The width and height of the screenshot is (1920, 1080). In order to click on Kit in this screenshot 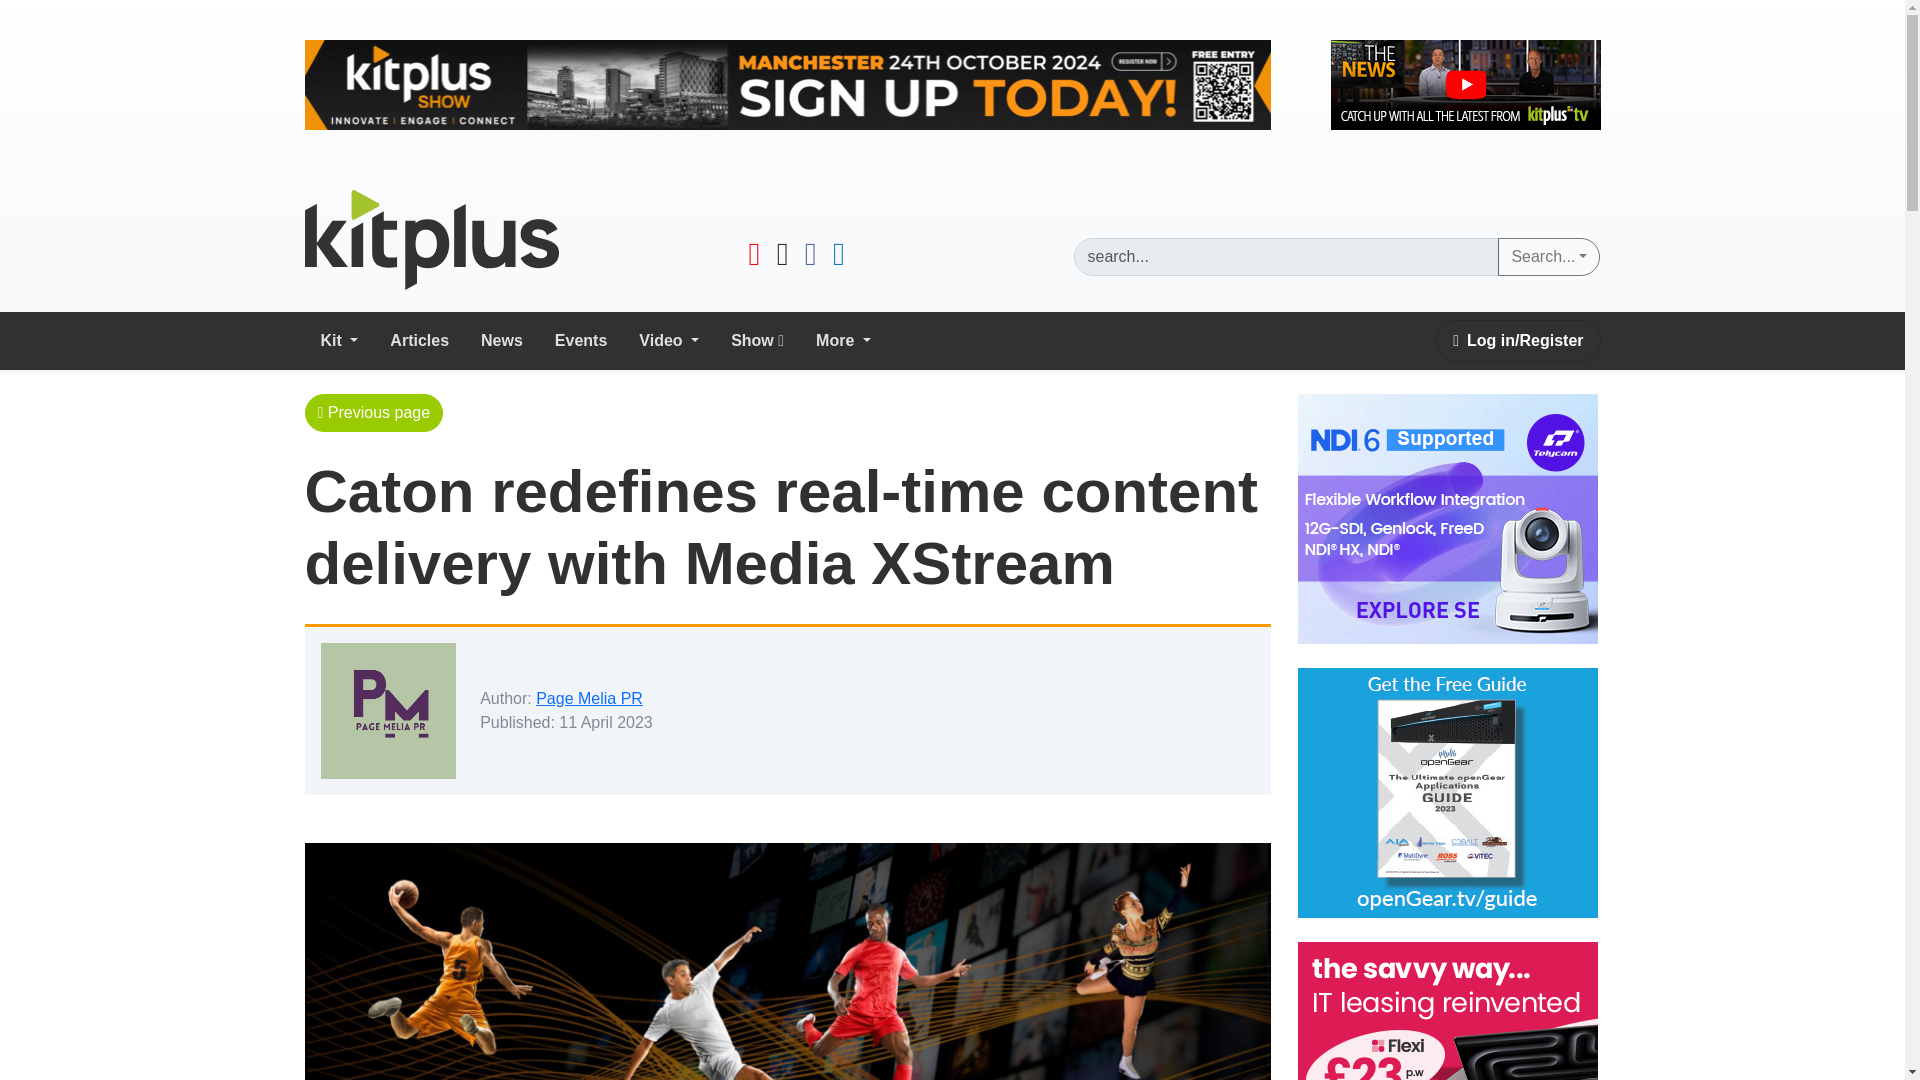, I will do `click(338, 340)`.